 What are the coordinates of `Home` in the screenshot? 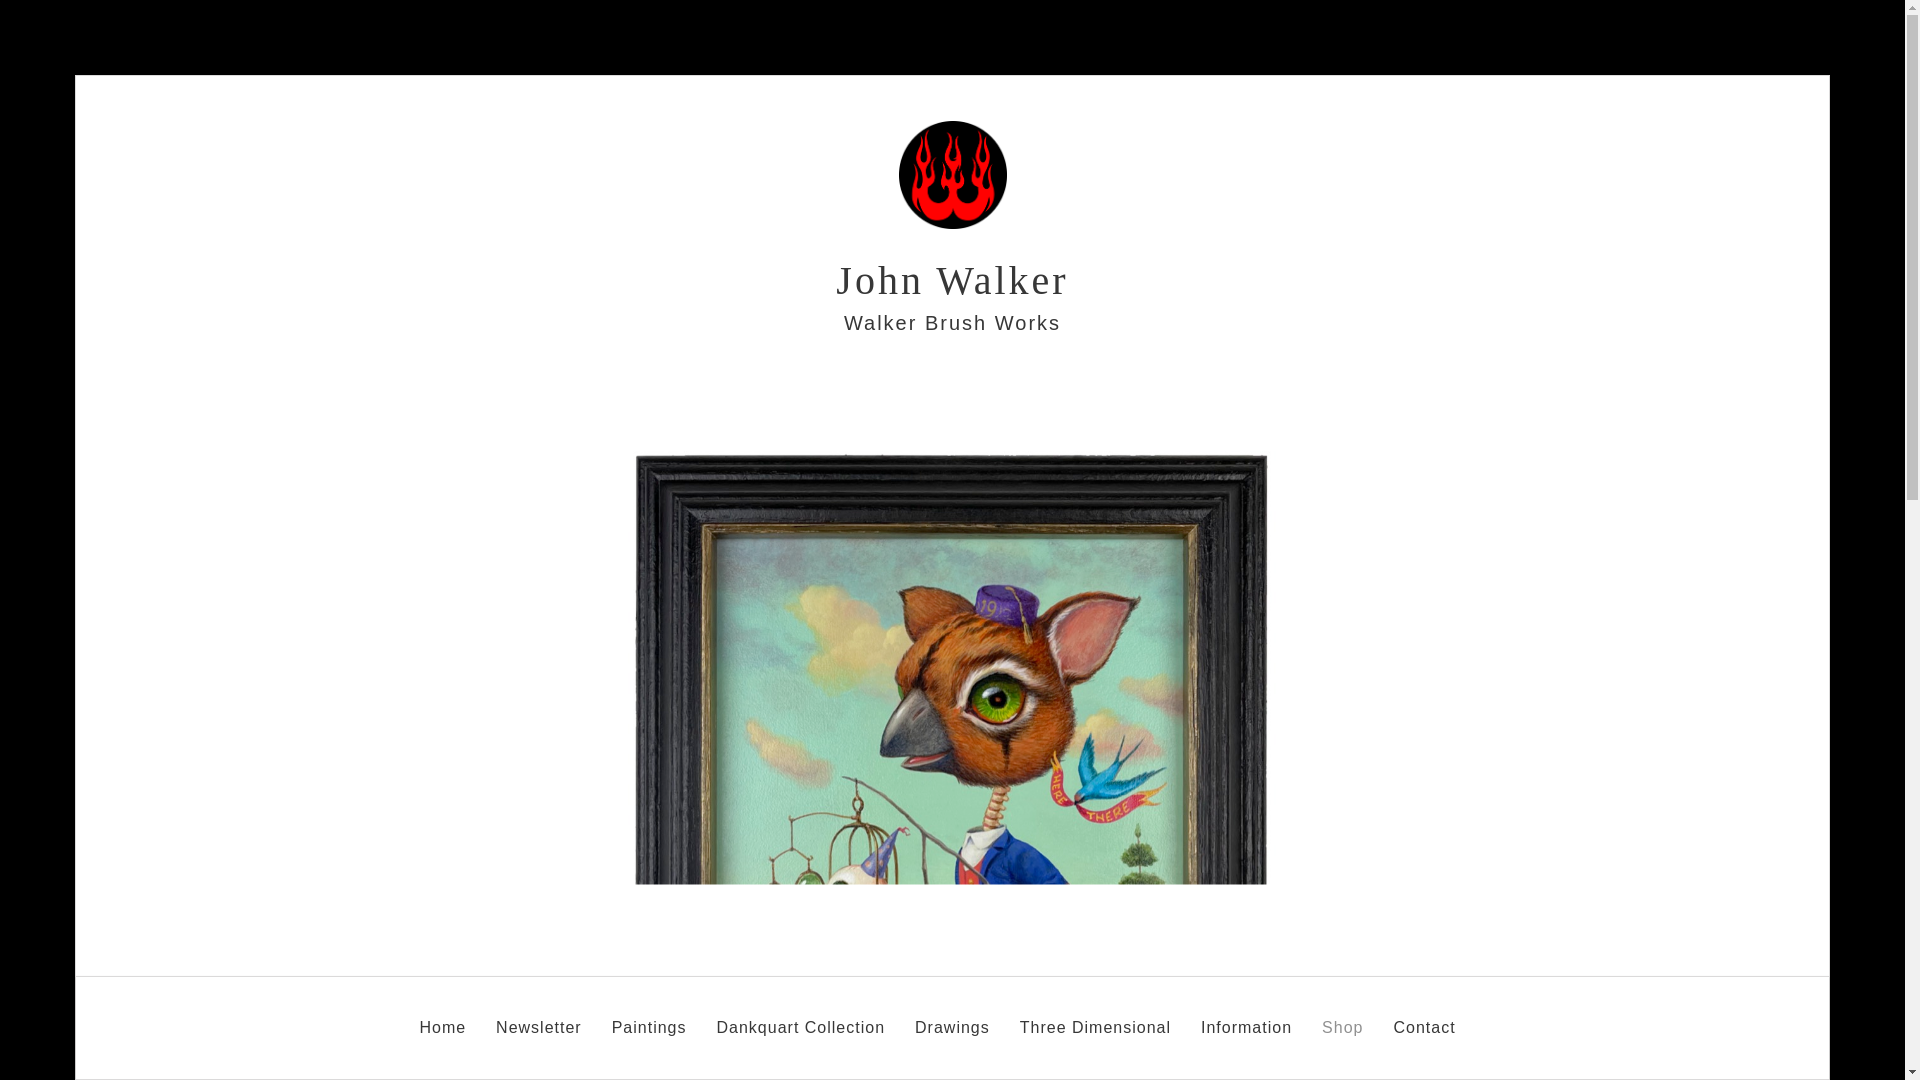 It's located at (442, 1022).